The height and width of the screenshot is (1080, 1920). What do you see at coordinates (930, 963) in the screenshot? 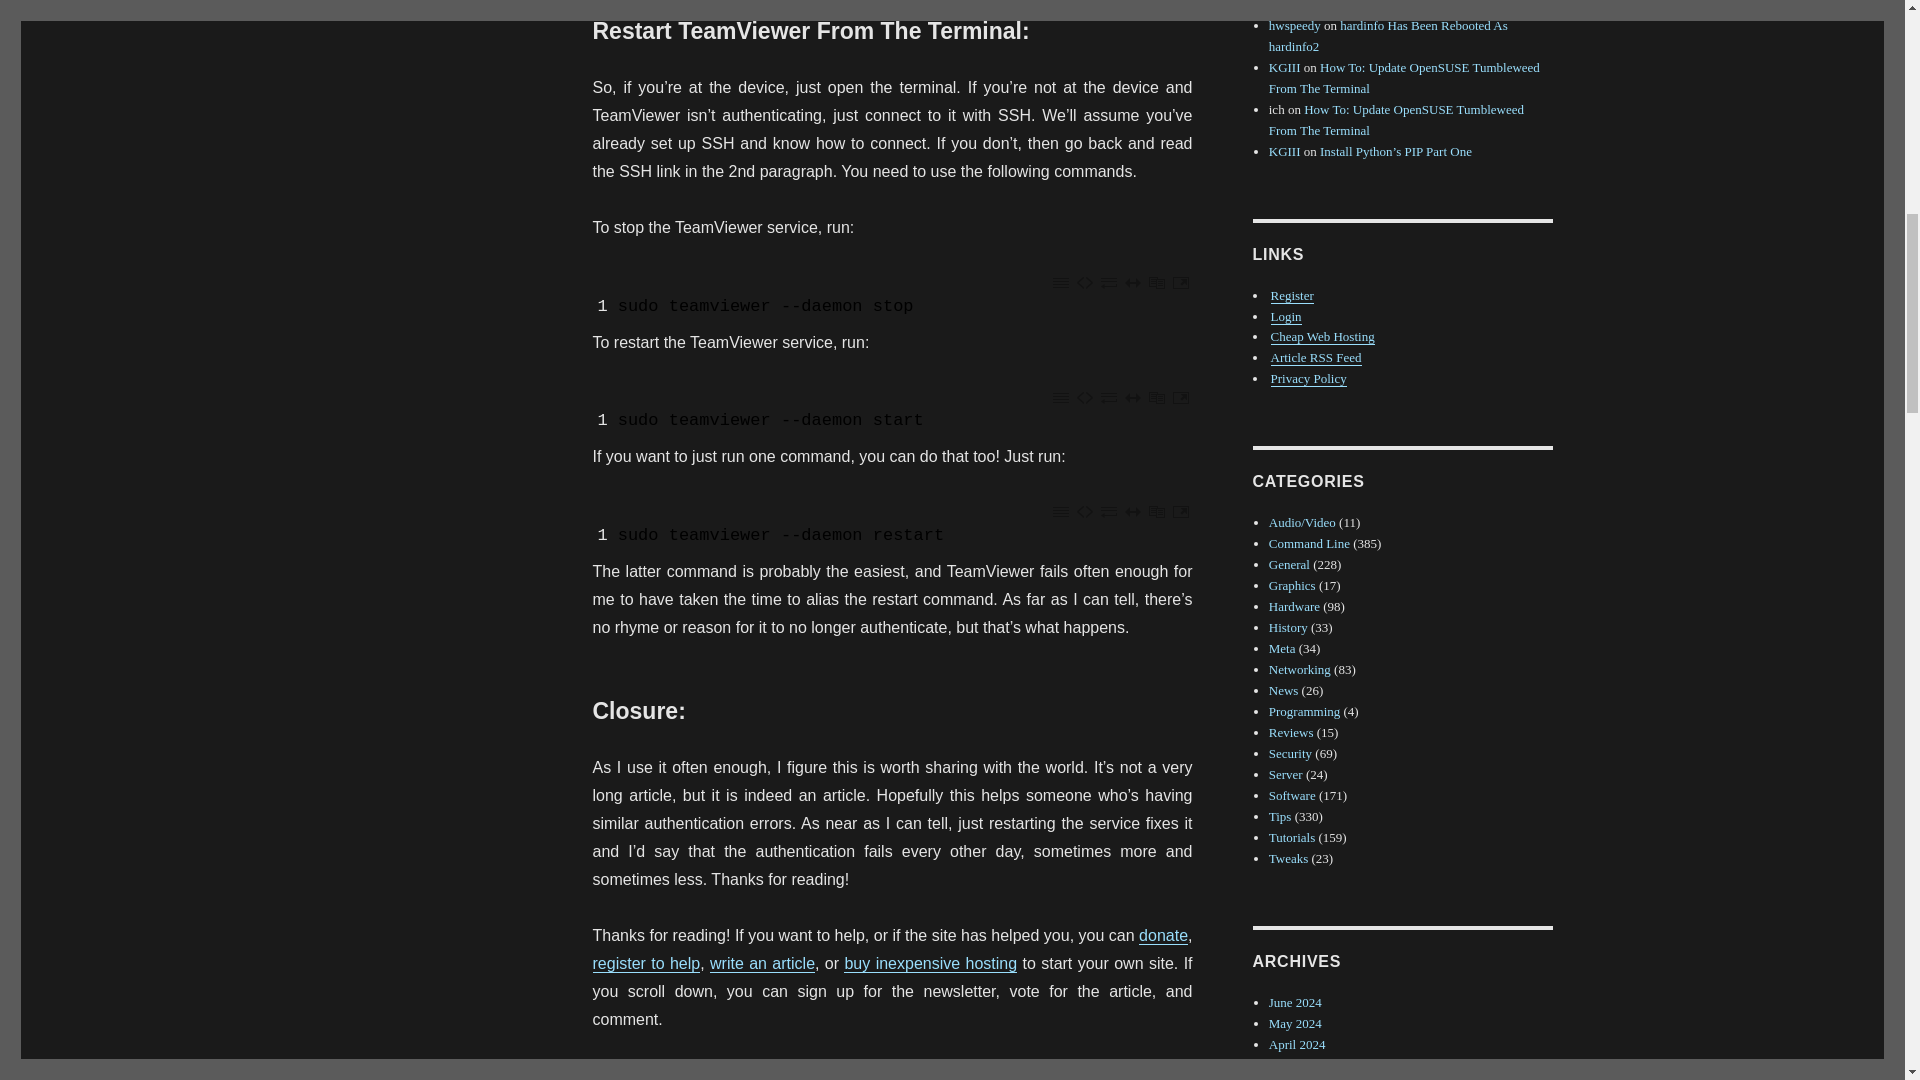
I see `buy inexpensive hosting` at bounding box center [930, 963].